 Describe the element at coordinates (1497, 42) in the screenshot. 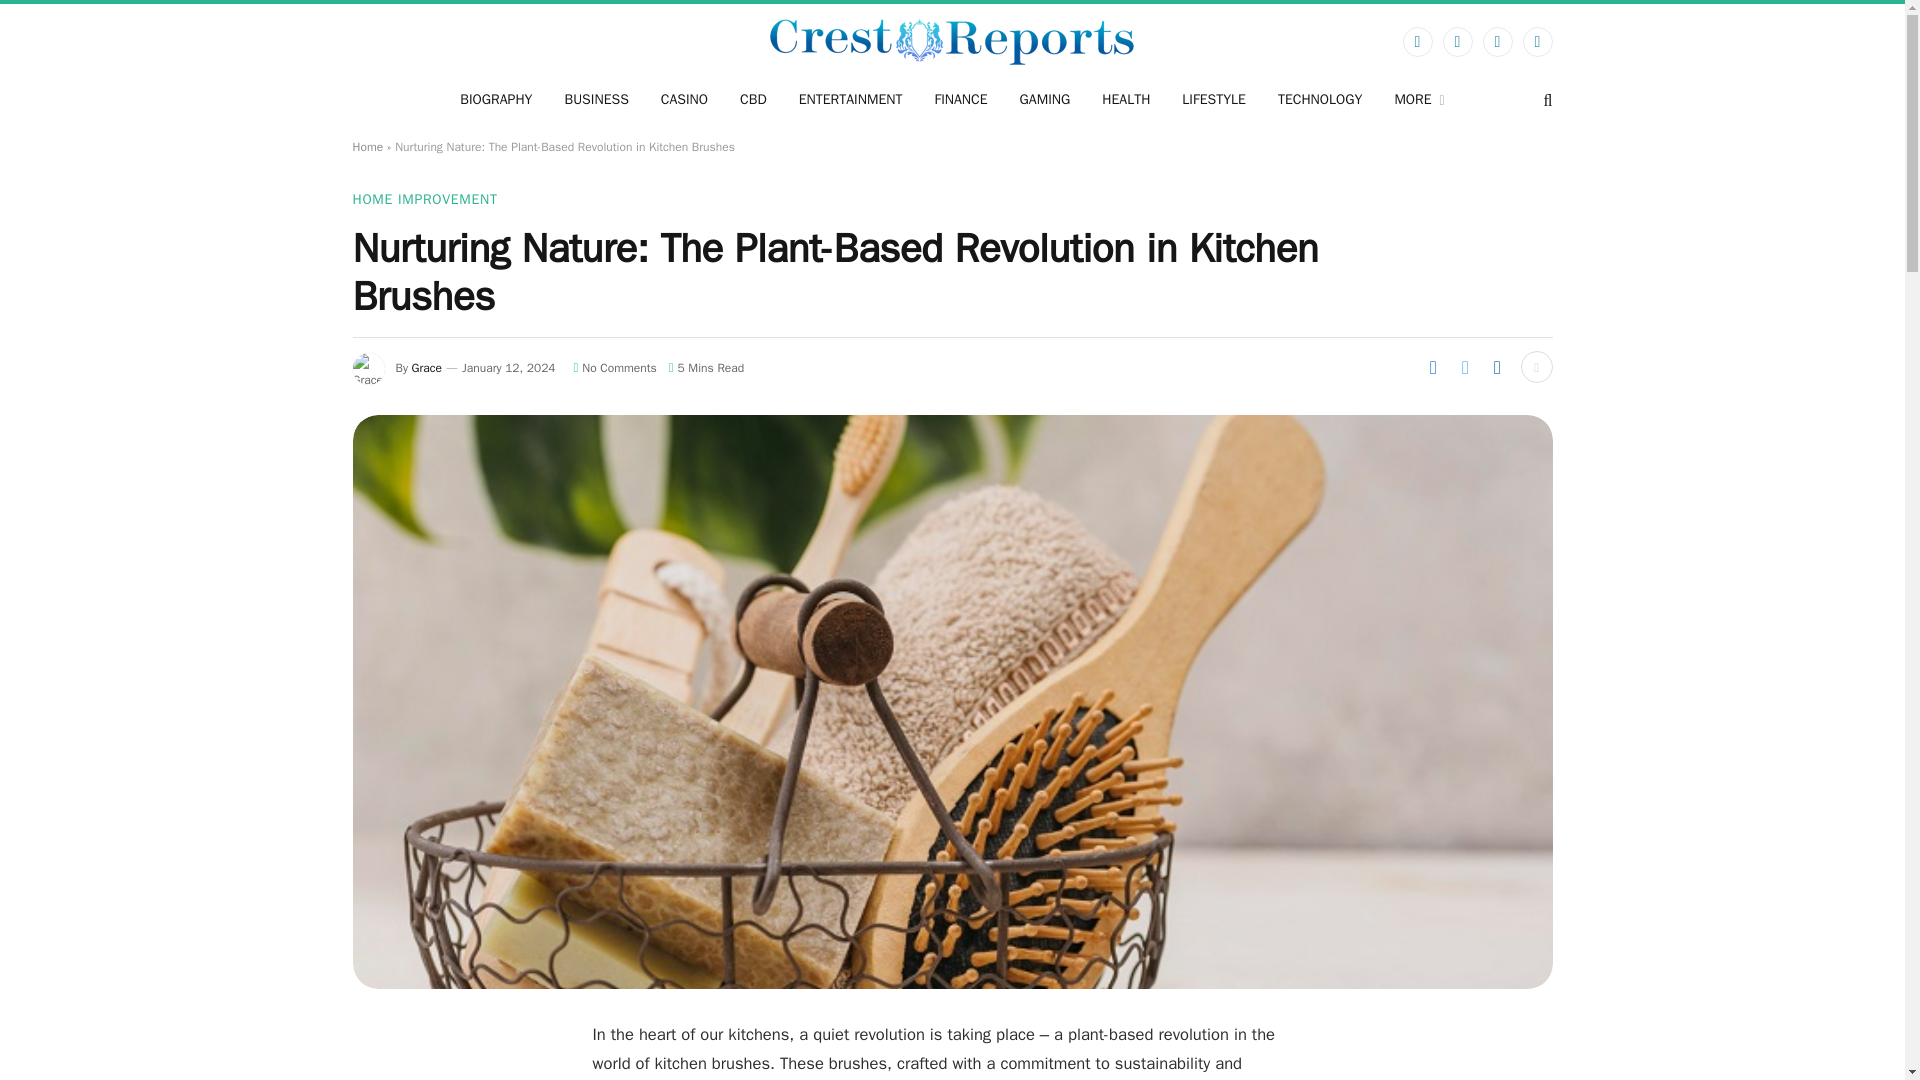

I see `Instagram` at that location.